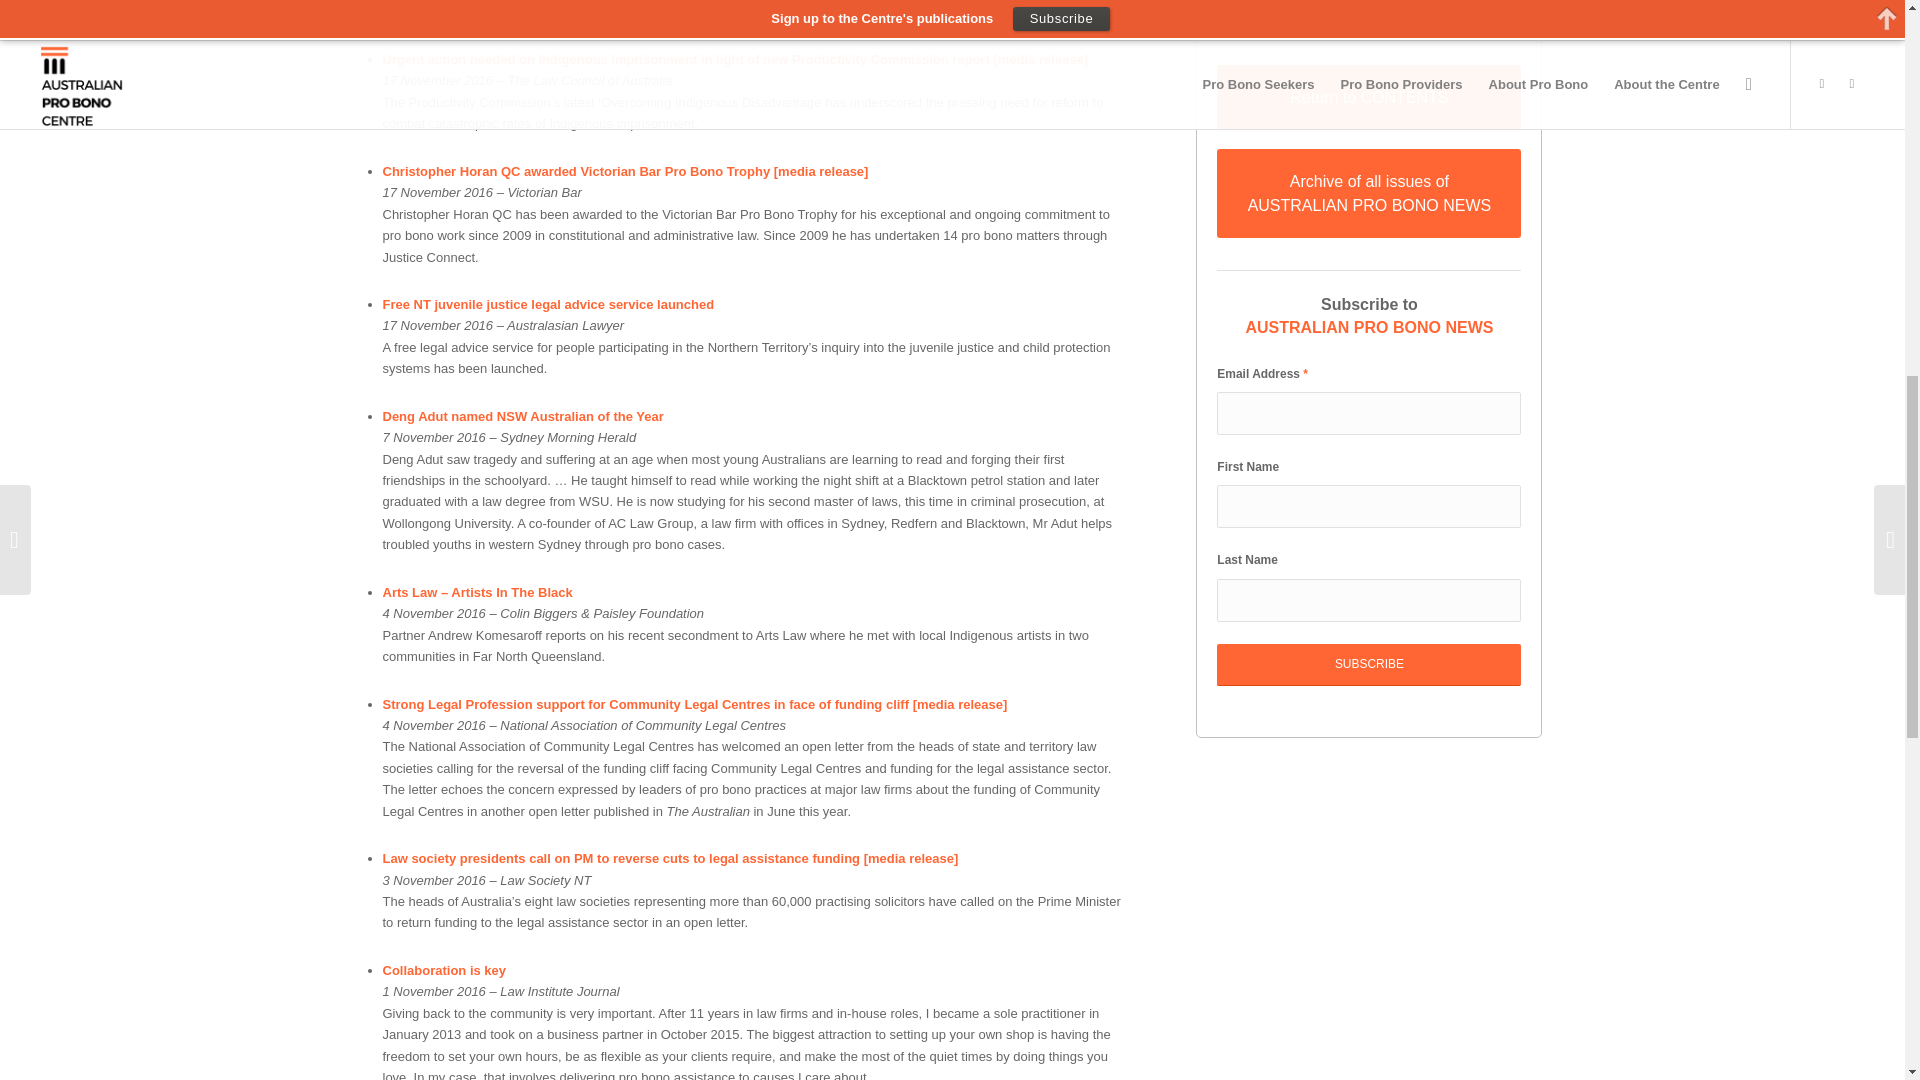  I want to click on Deng Adut named NSW Australian of the Year, so click(522, 416).